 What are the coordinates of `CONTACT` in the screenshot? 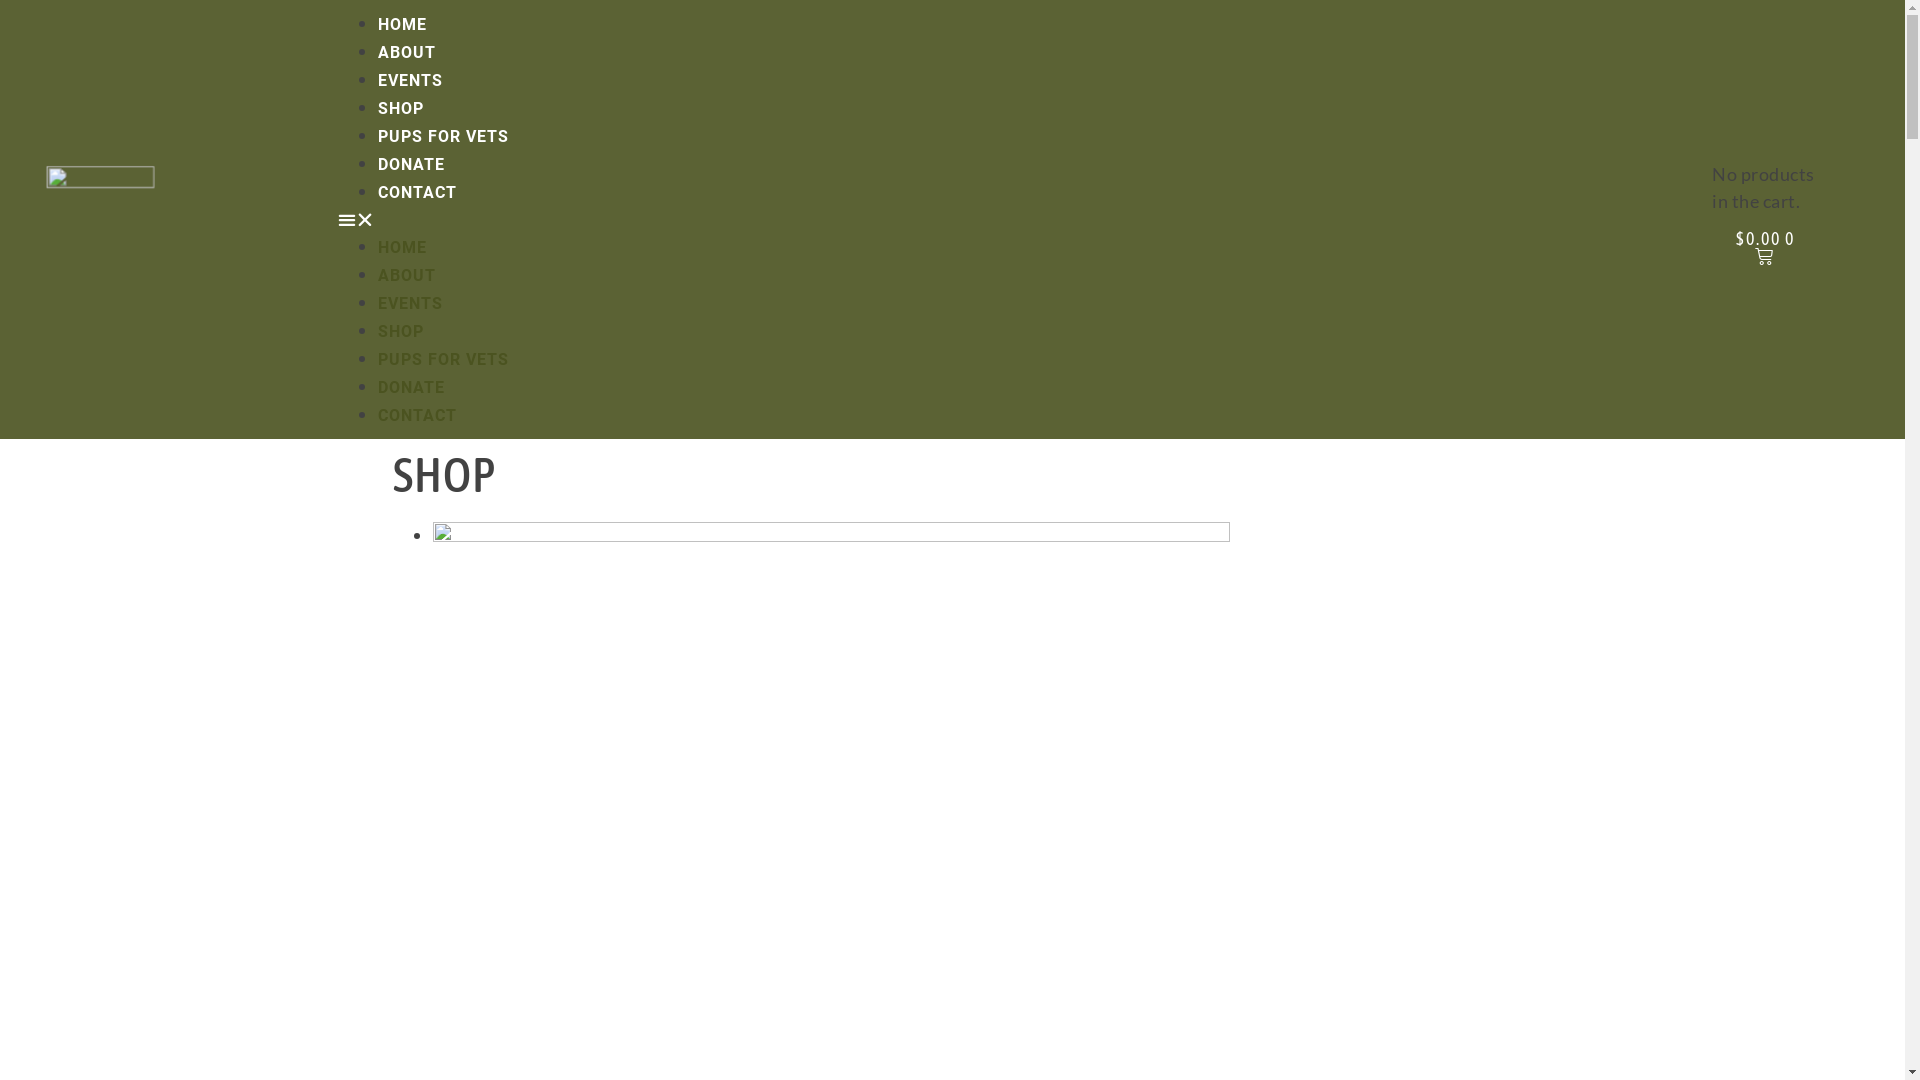 It's located at (418, 416).